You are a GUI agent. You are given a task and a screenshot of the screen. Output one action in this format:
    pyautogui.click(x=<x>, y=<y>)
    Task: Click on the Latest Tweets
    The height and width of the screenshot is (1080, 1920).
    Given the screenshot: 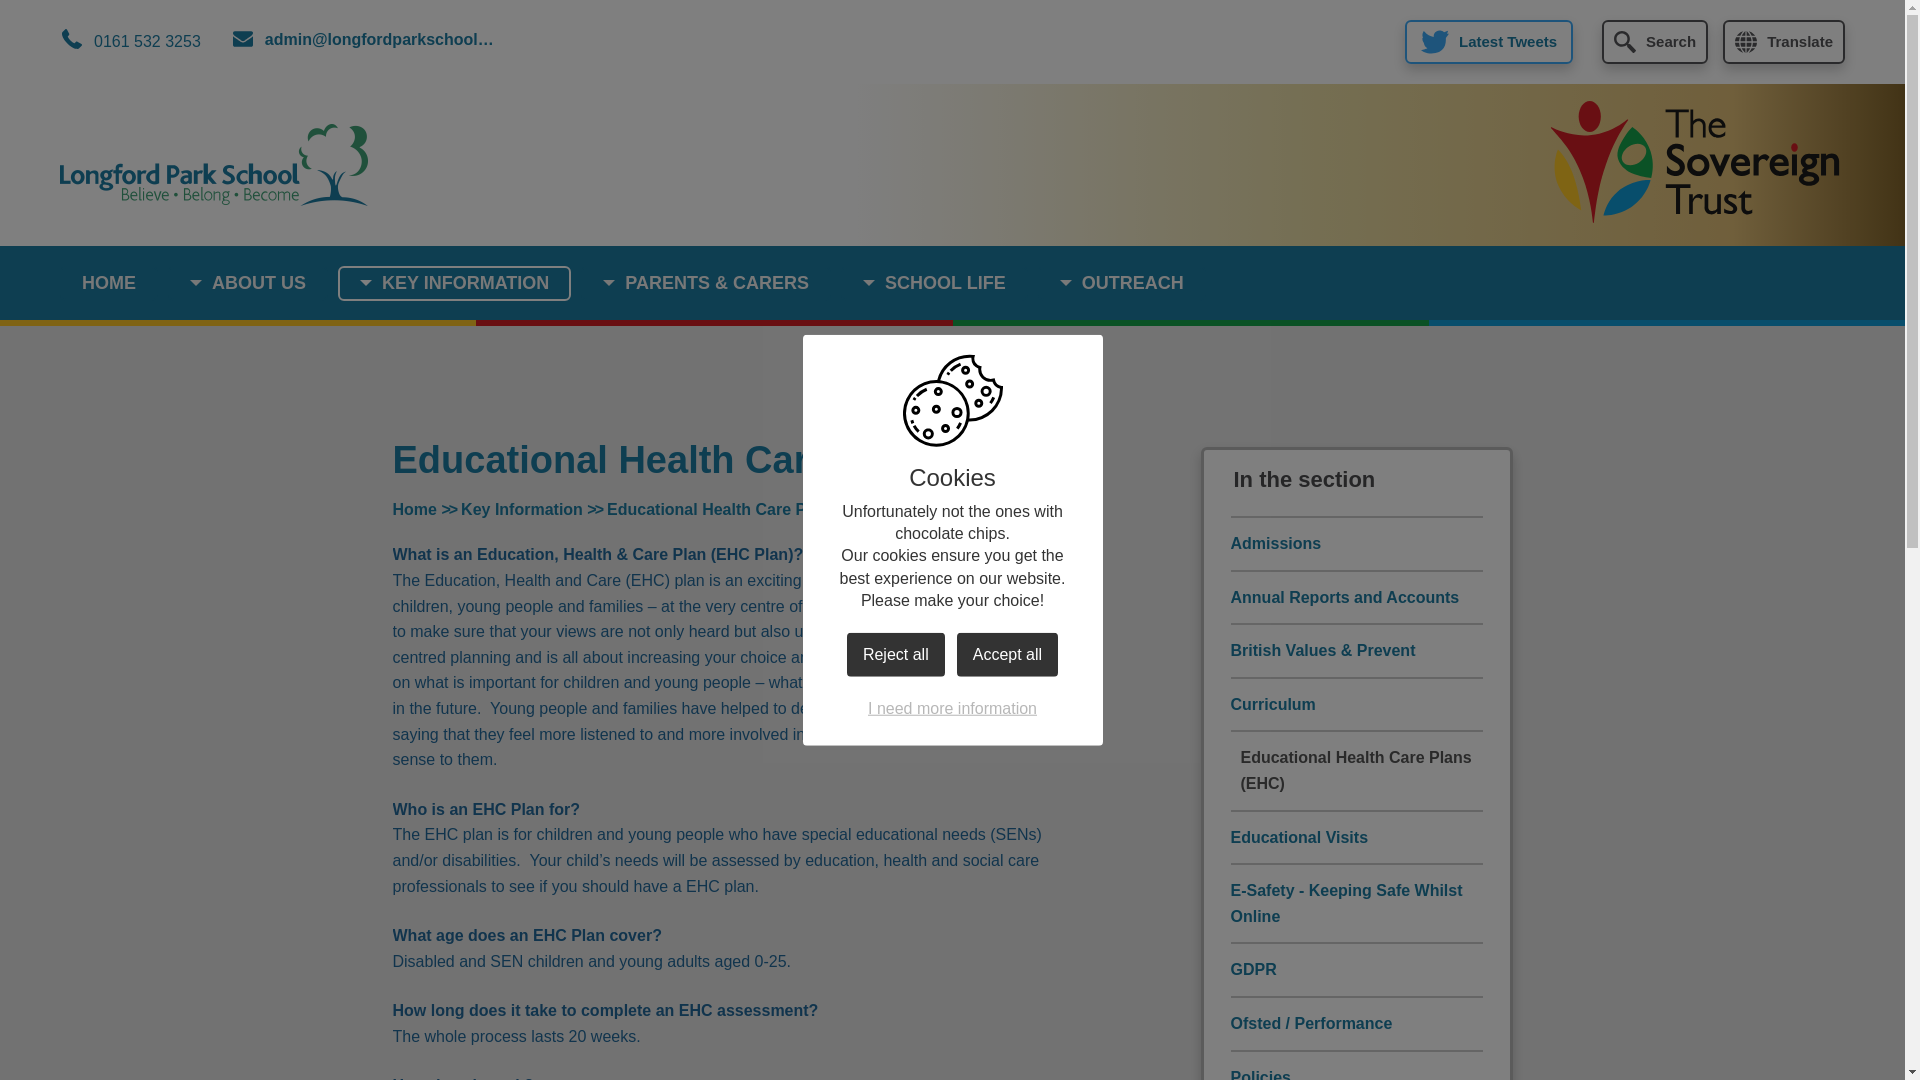 What is the action you would take?
    pyautogui.click(x=1488, y=42)
    